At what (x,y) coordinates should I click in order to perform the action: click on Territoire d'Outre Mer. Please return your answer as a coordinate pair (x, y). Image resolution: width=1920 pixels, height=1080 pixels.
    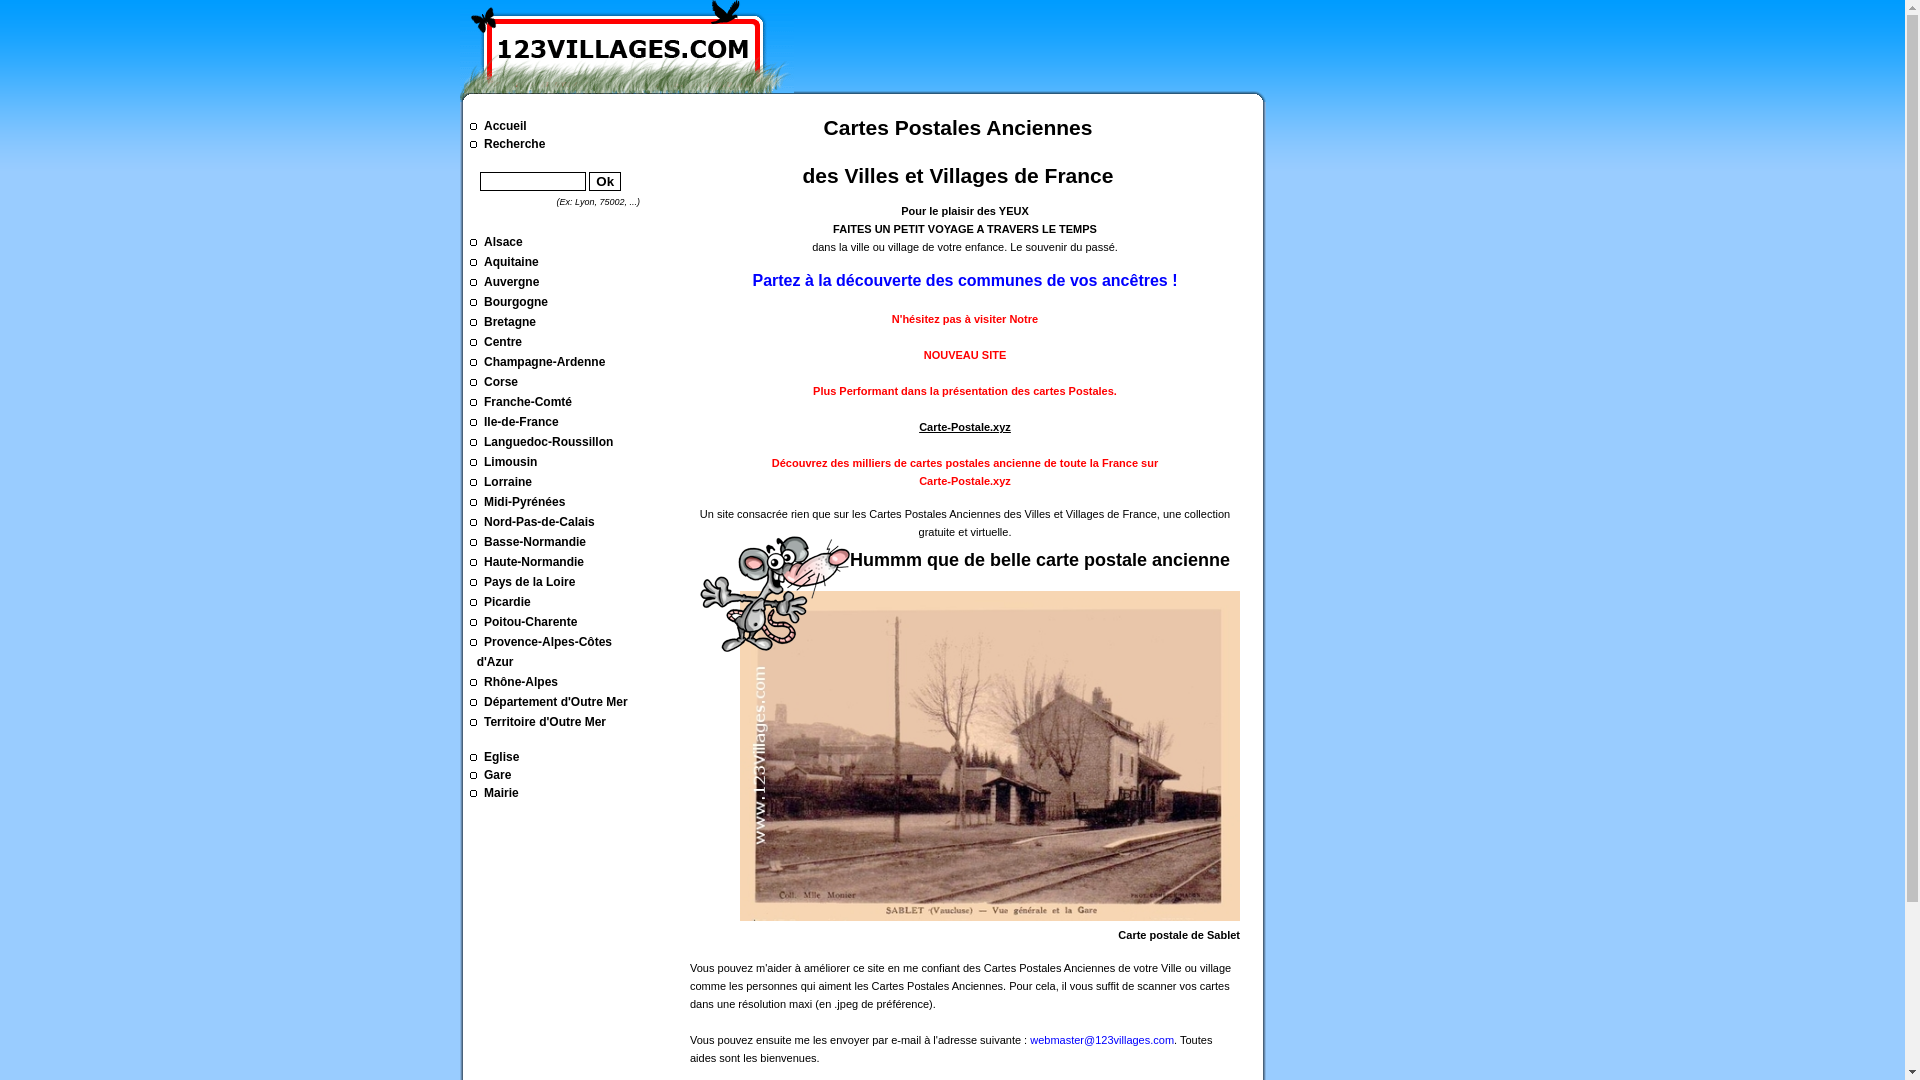
    Looking at the image, I should click on (565, 722).